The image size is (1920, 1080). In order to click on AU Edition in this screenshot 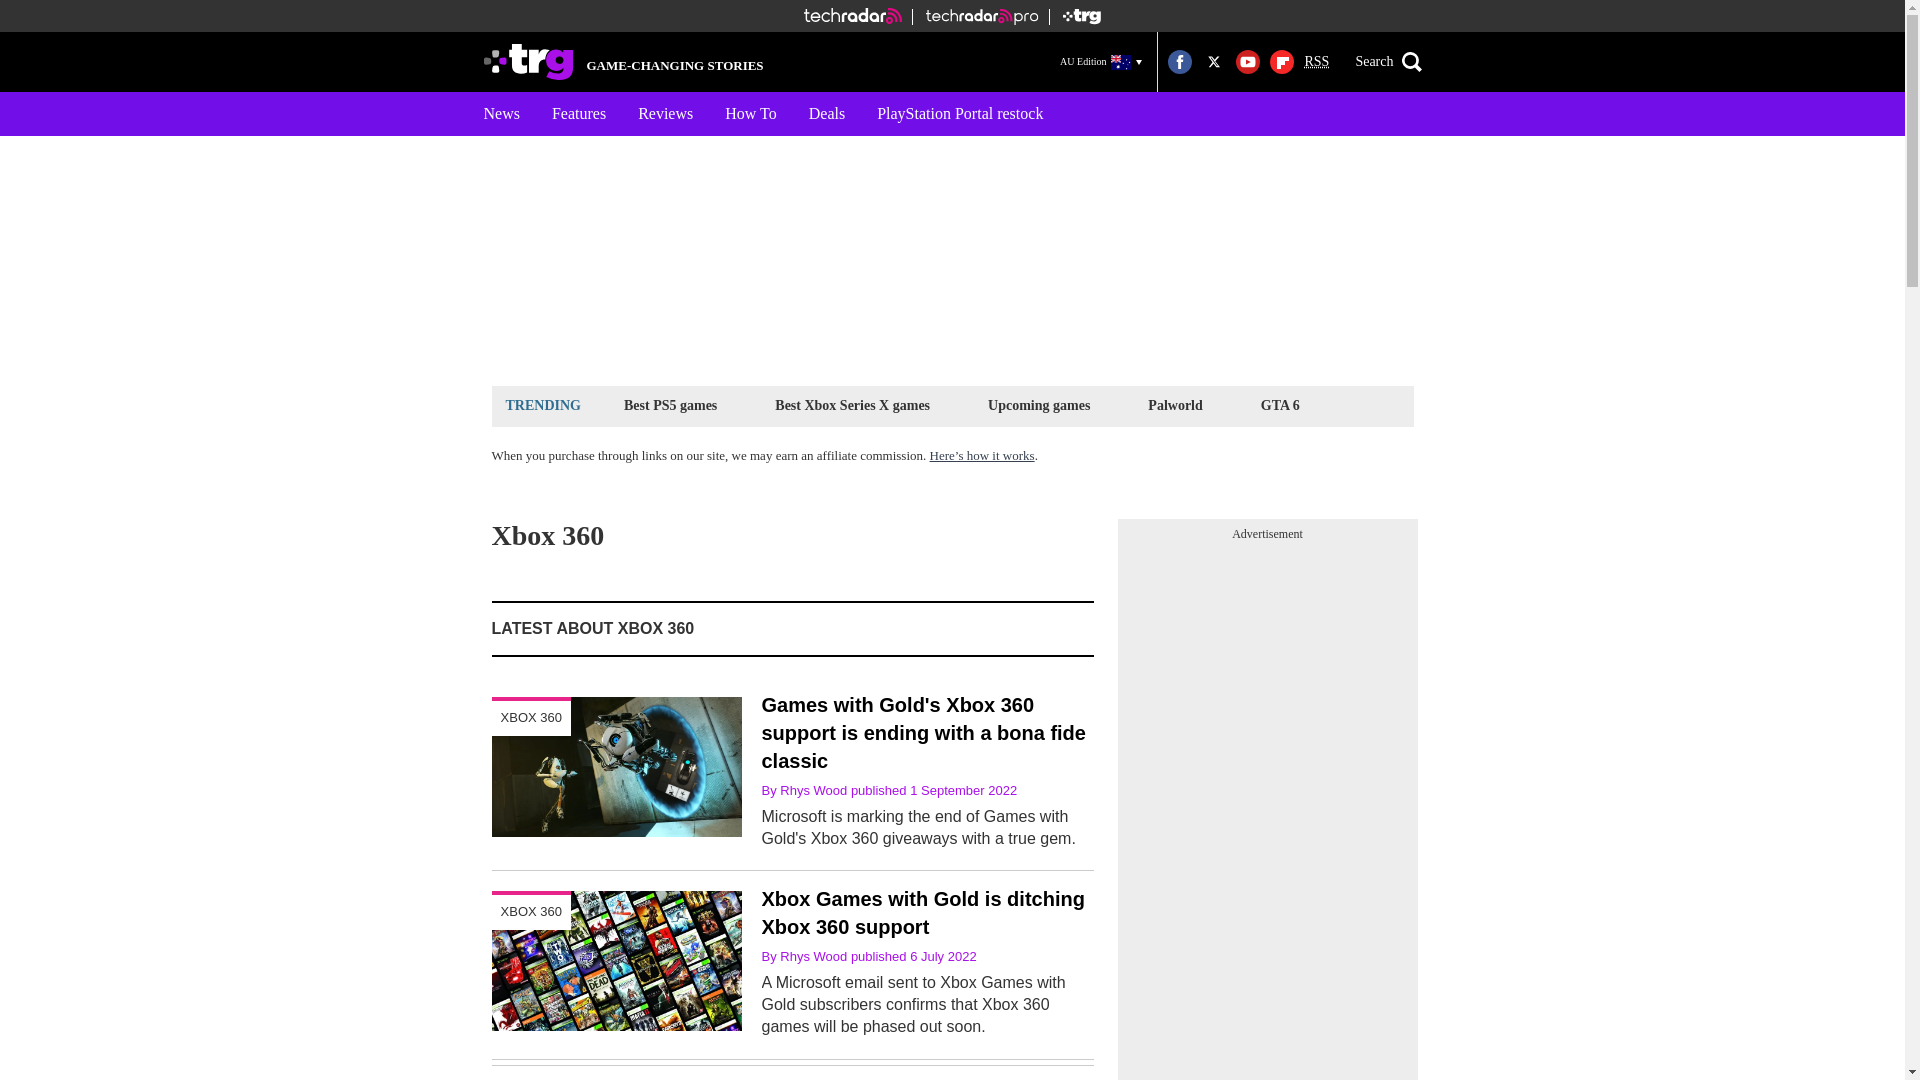, I will do `click(1101, 61)`.